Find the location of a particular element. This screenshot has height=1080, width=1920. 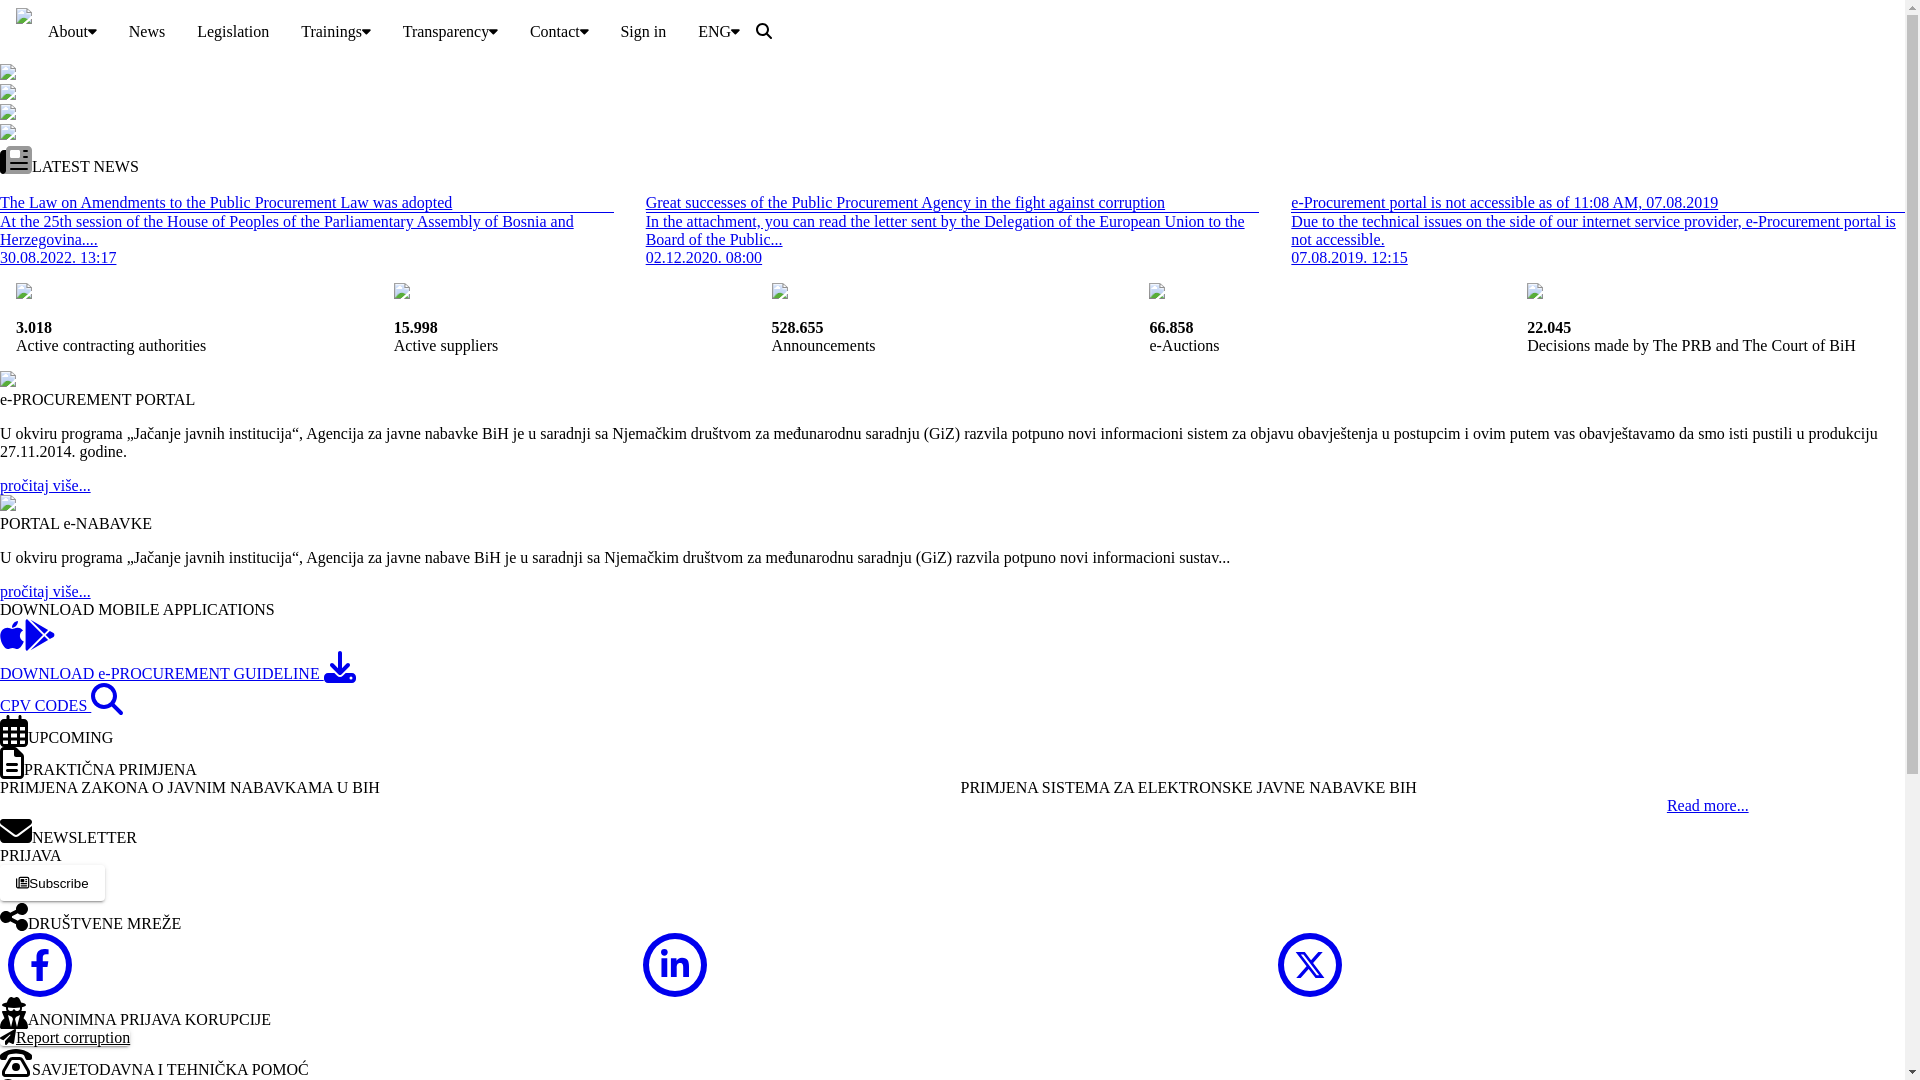

Read more... is located at coordinates (1708, 806).